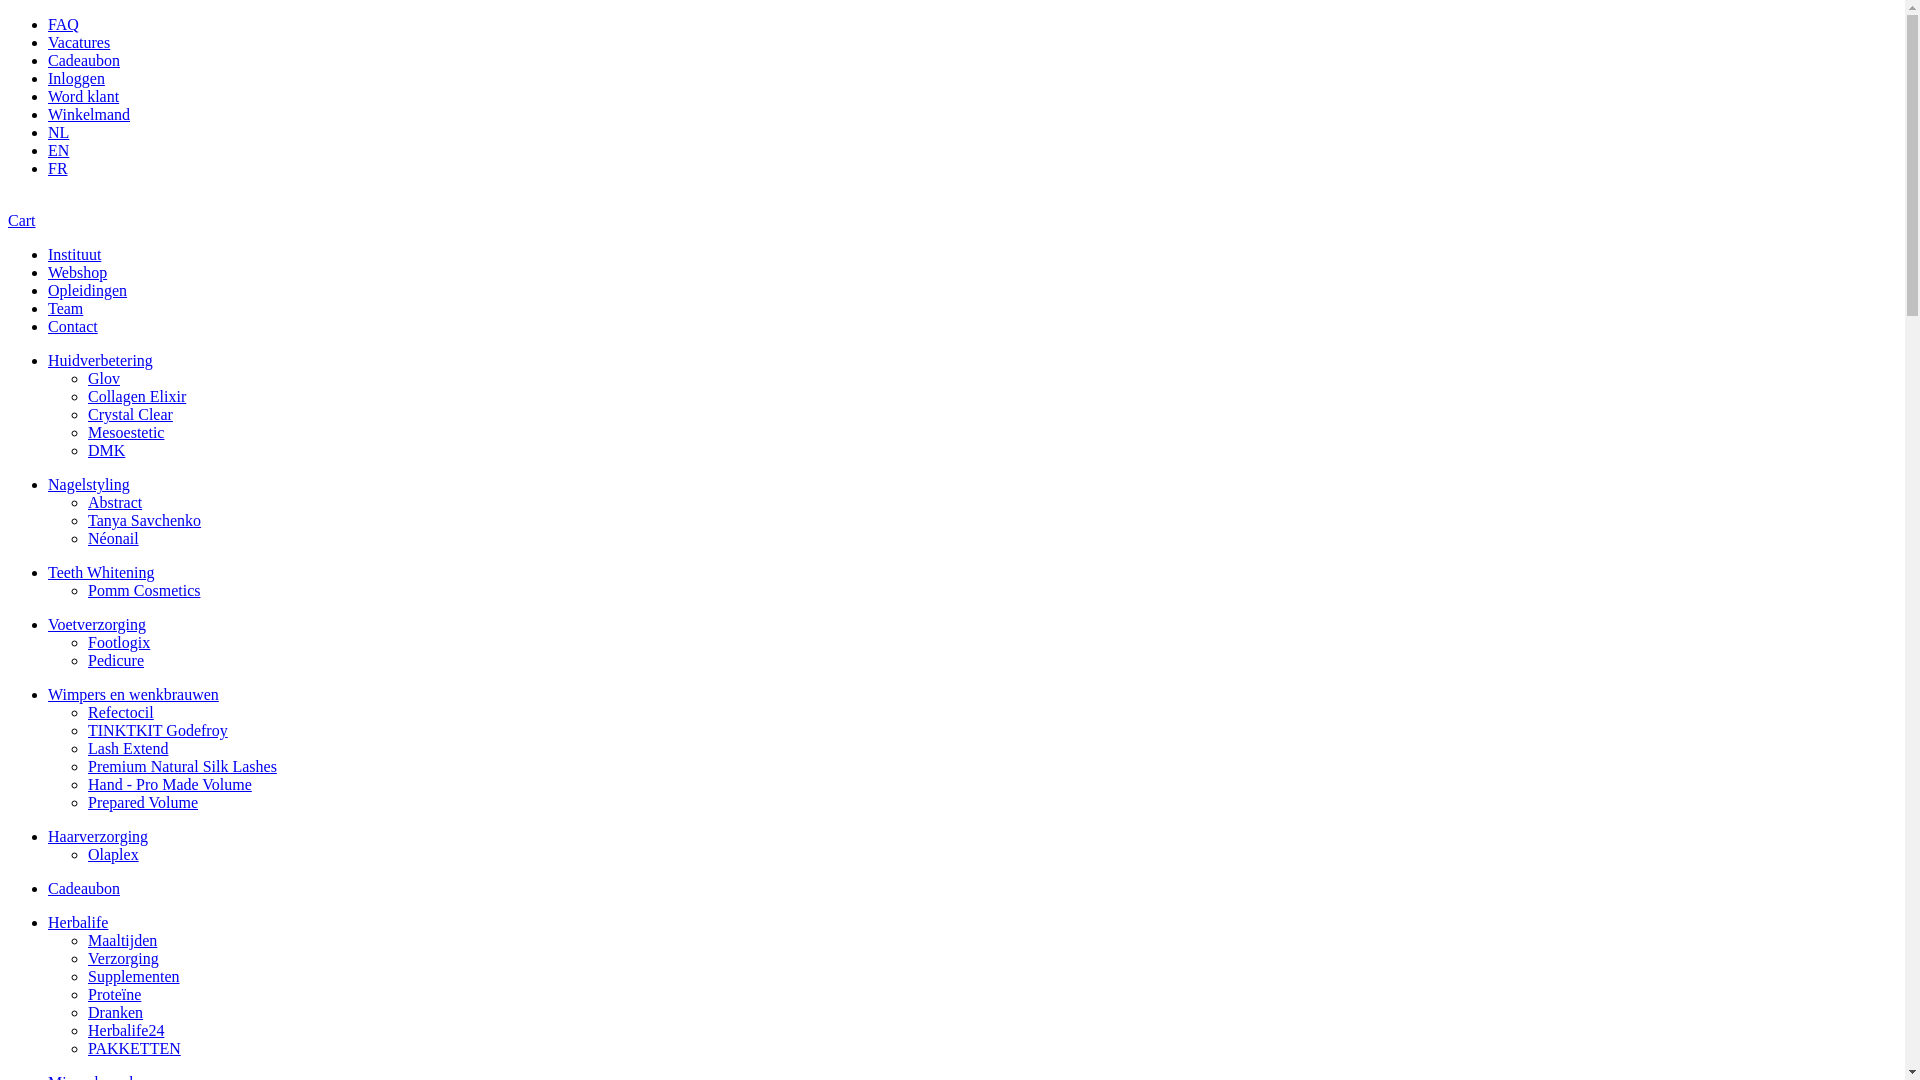 The width and height of the screenshot is (1920, 1080). I want to click on Opleidingen, so click(88, 290).